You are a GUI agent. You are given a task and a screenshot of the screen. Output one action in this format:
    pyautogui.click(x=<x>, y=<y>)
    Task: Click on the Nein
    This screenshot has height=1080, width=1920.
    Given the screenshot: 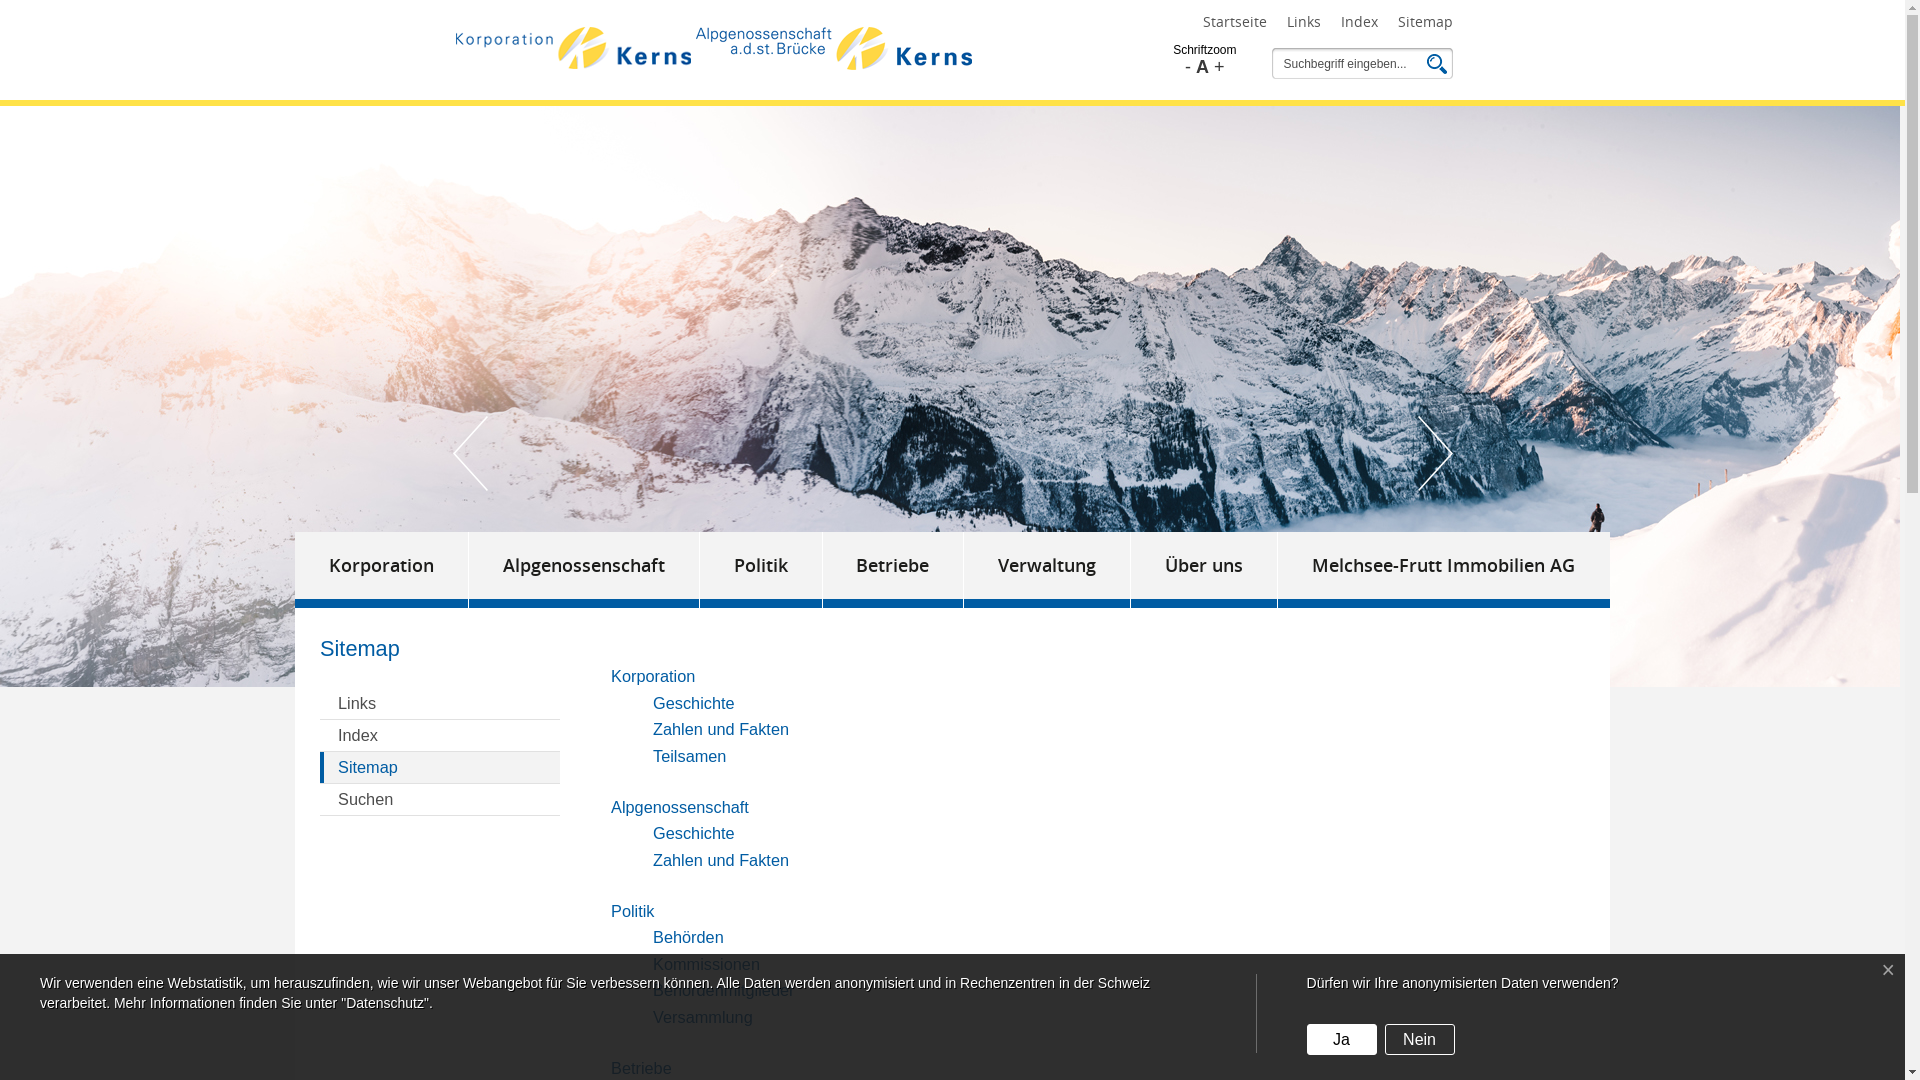 What is the action you would take?
    pyautogui.click(x=1420, y=1040)
    